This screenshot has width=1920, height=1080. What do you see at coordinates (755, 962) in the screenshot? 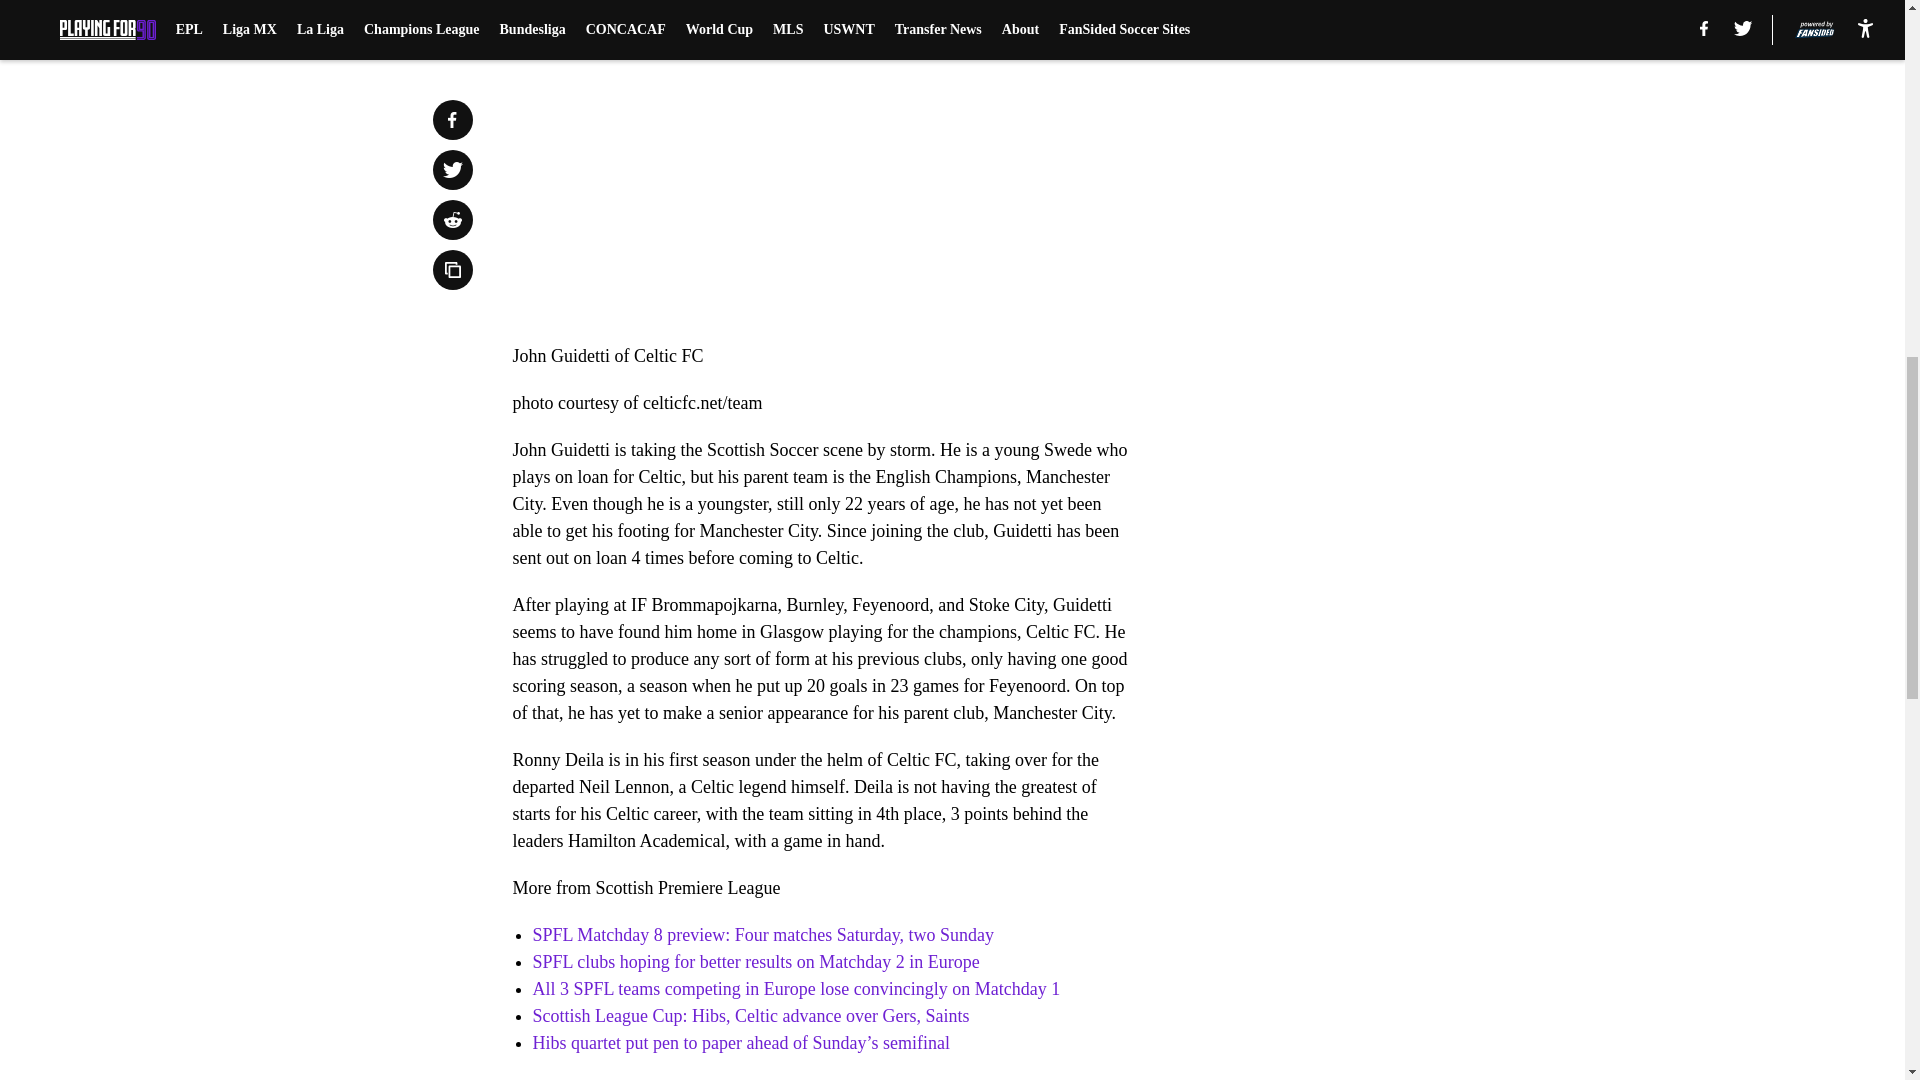
I see `SPFL clubs hoping for better results on Matchday 2 in Europe` at bounding box center [755, 962].